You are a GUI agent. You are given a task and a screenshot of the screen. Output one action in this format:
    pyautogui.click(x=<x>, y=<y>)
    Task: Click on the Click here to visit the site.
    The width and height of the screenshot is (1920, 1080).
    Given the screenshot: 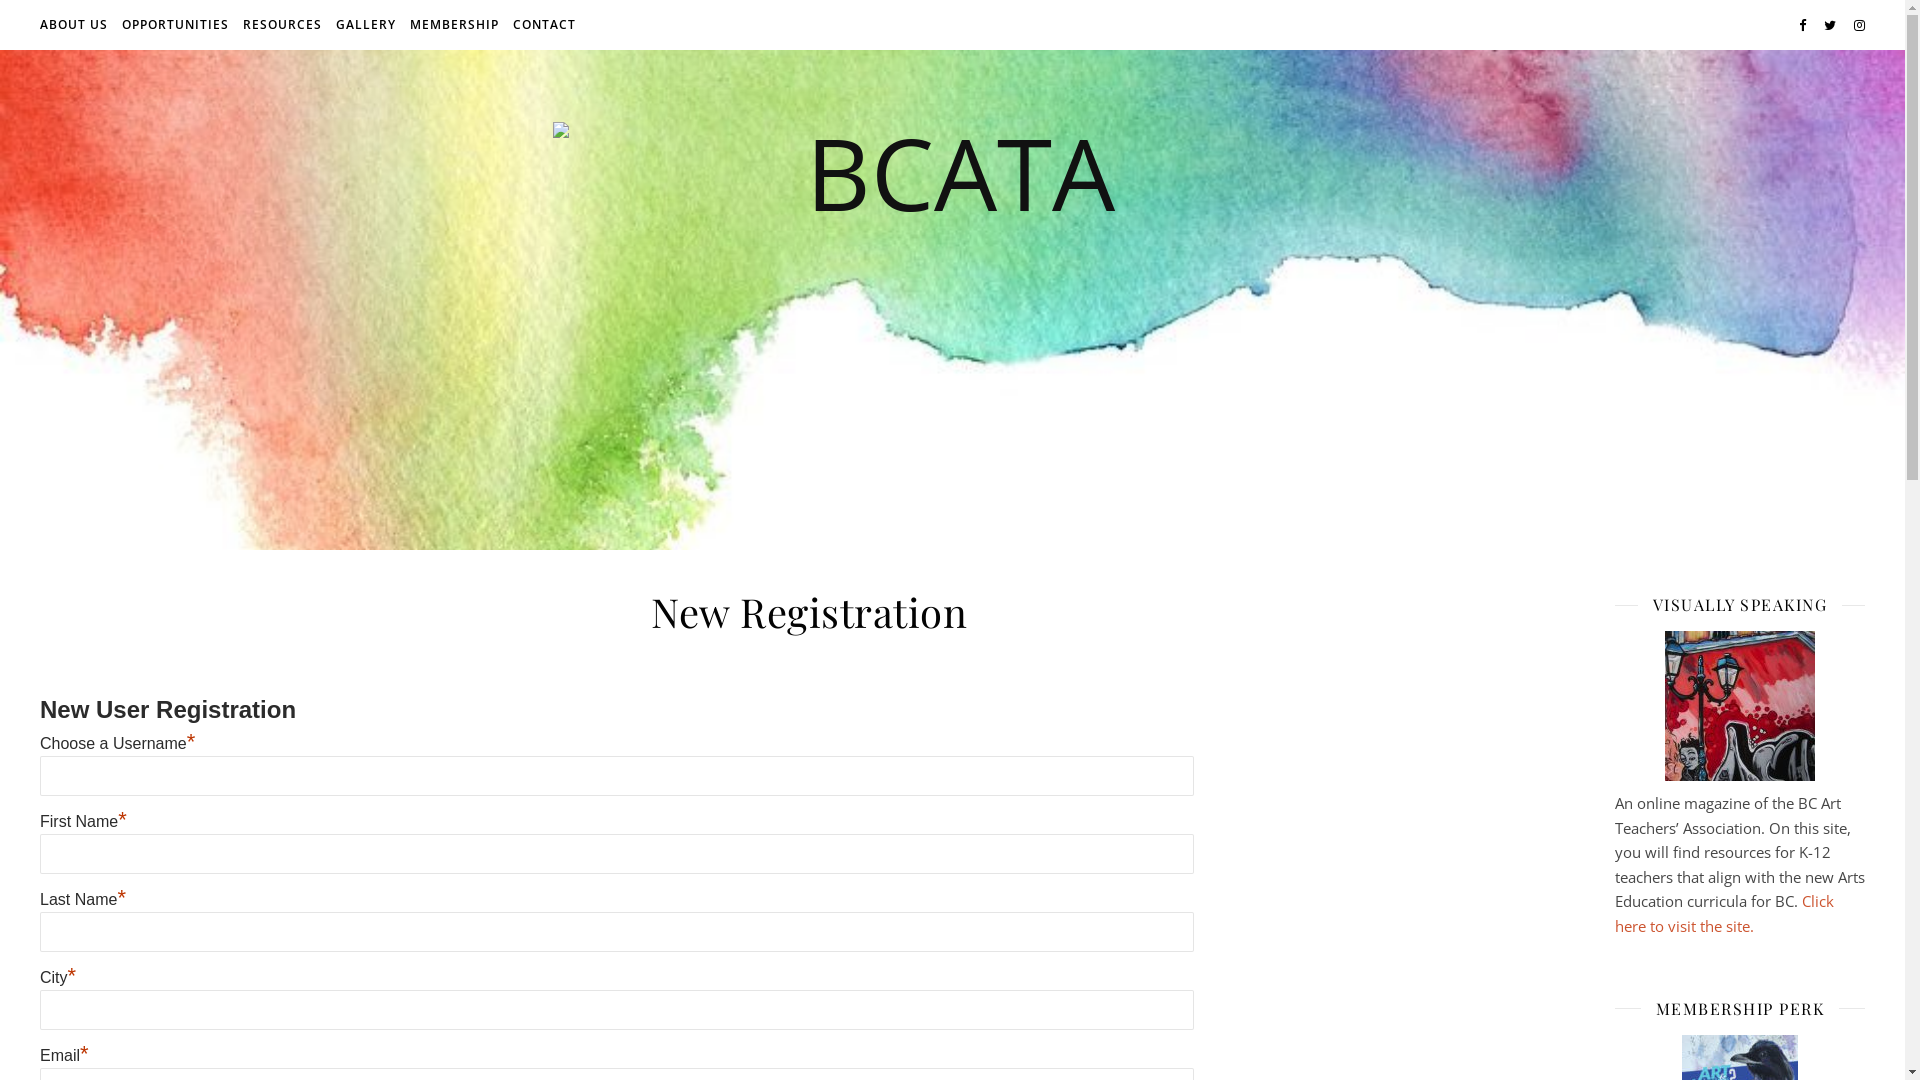 What is the action you would take?
    pyautogui.click(x=1724, y=914)
    